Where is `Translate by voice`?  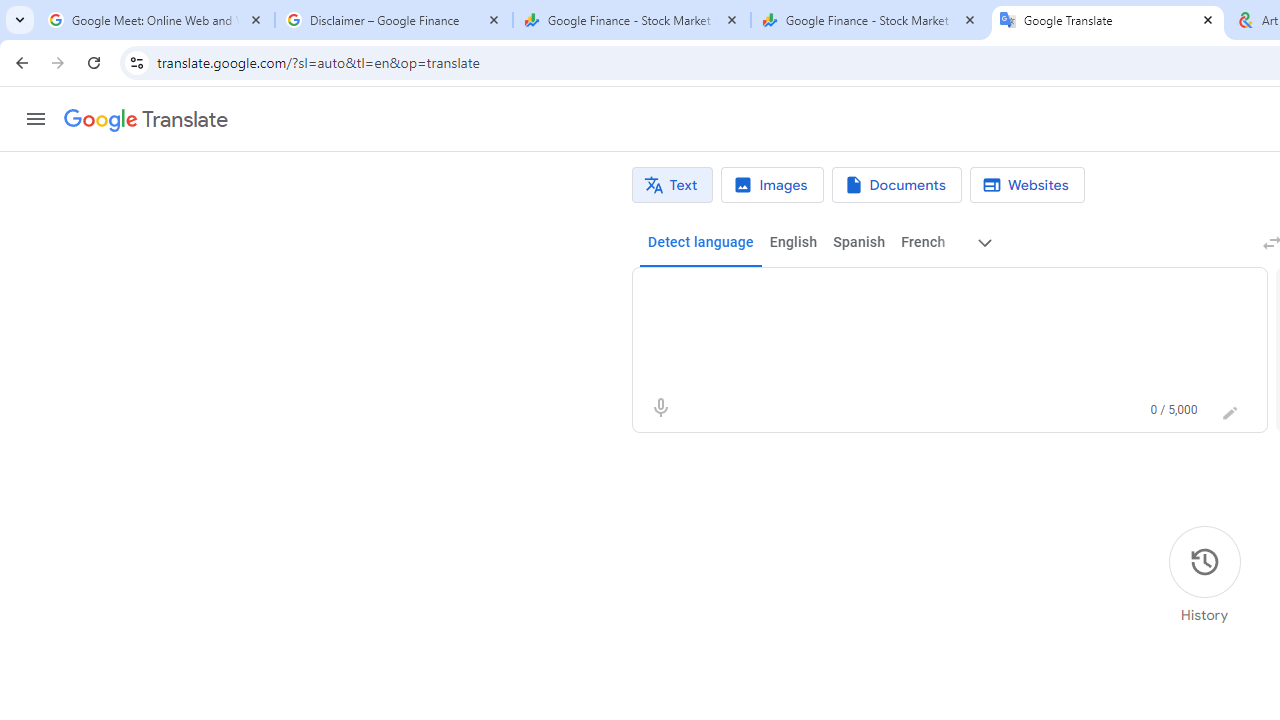
Translate by voice is located at coordinates (660, 408).